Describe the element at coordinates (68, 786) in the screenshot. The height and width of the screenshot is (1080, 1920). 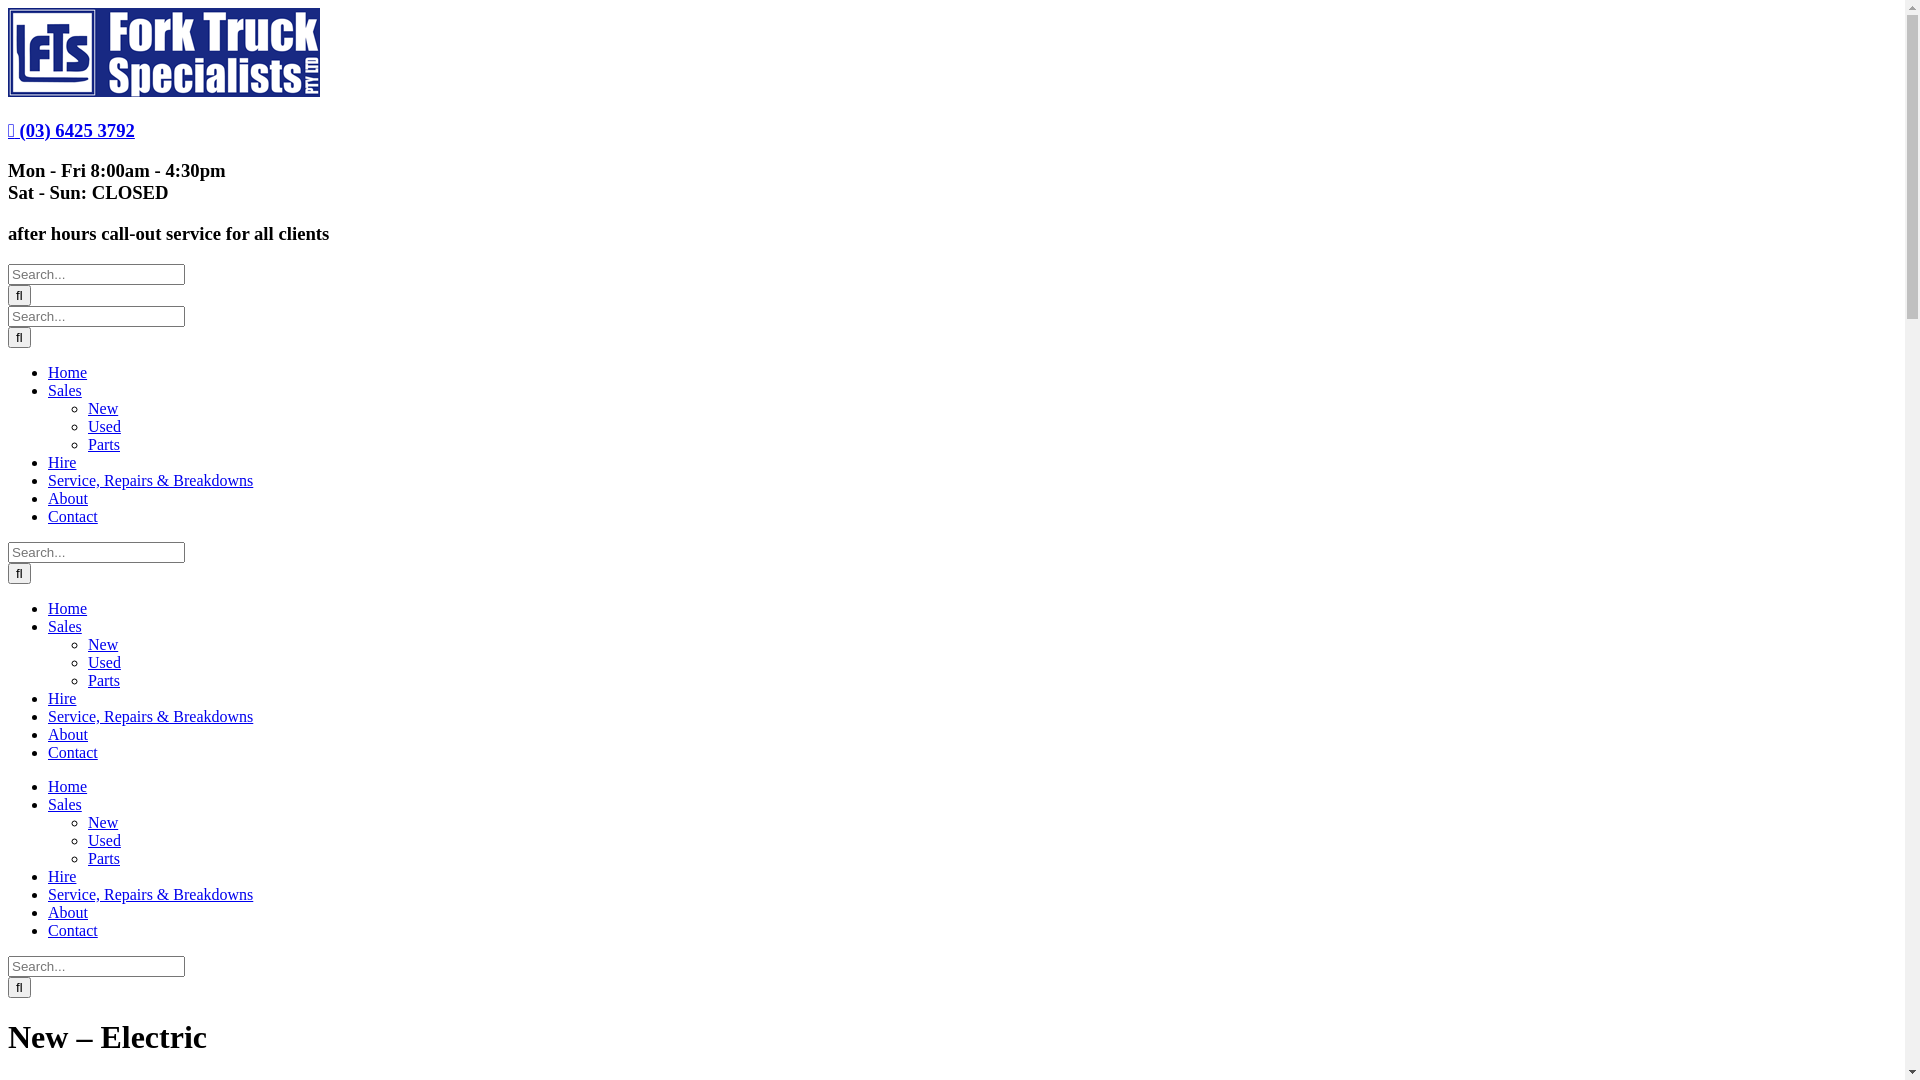
I see `Home` at that location.